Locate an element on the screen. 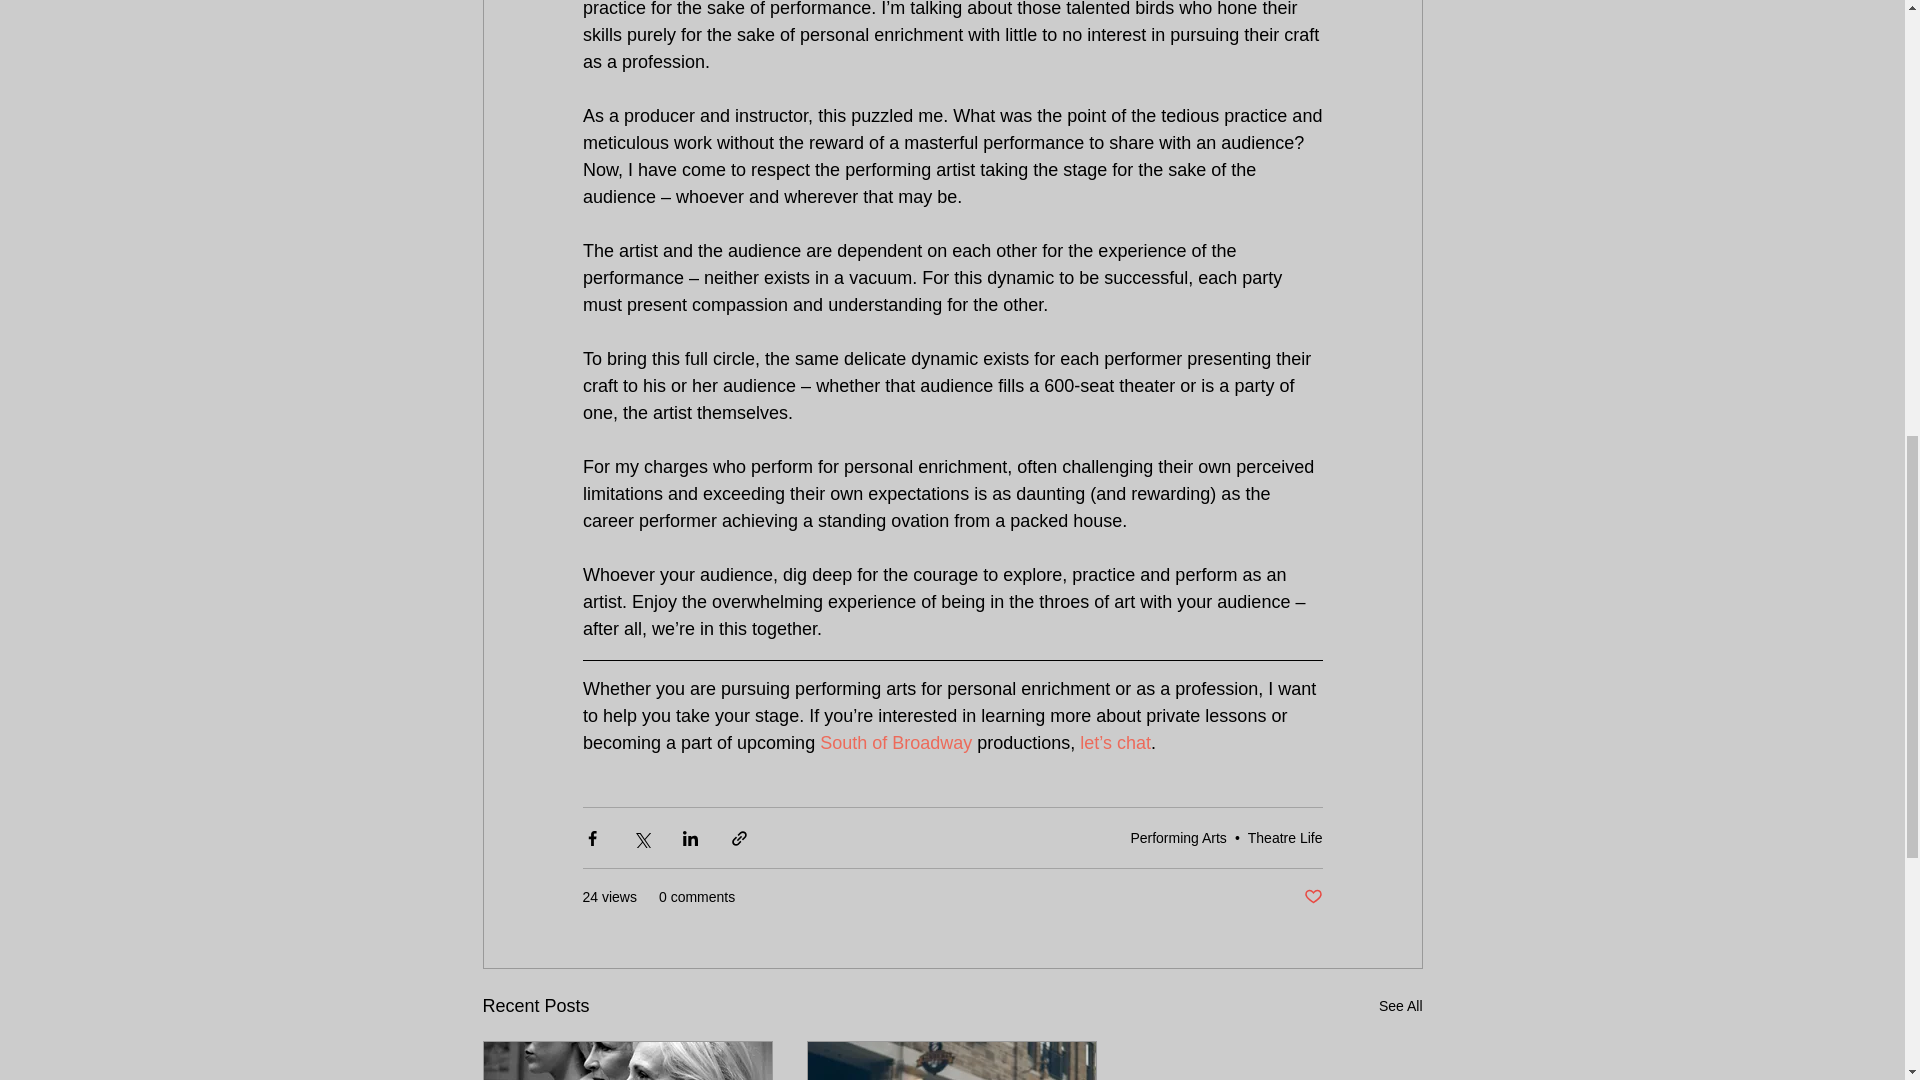  Theatre Life is located at coordinates (1285, 838).